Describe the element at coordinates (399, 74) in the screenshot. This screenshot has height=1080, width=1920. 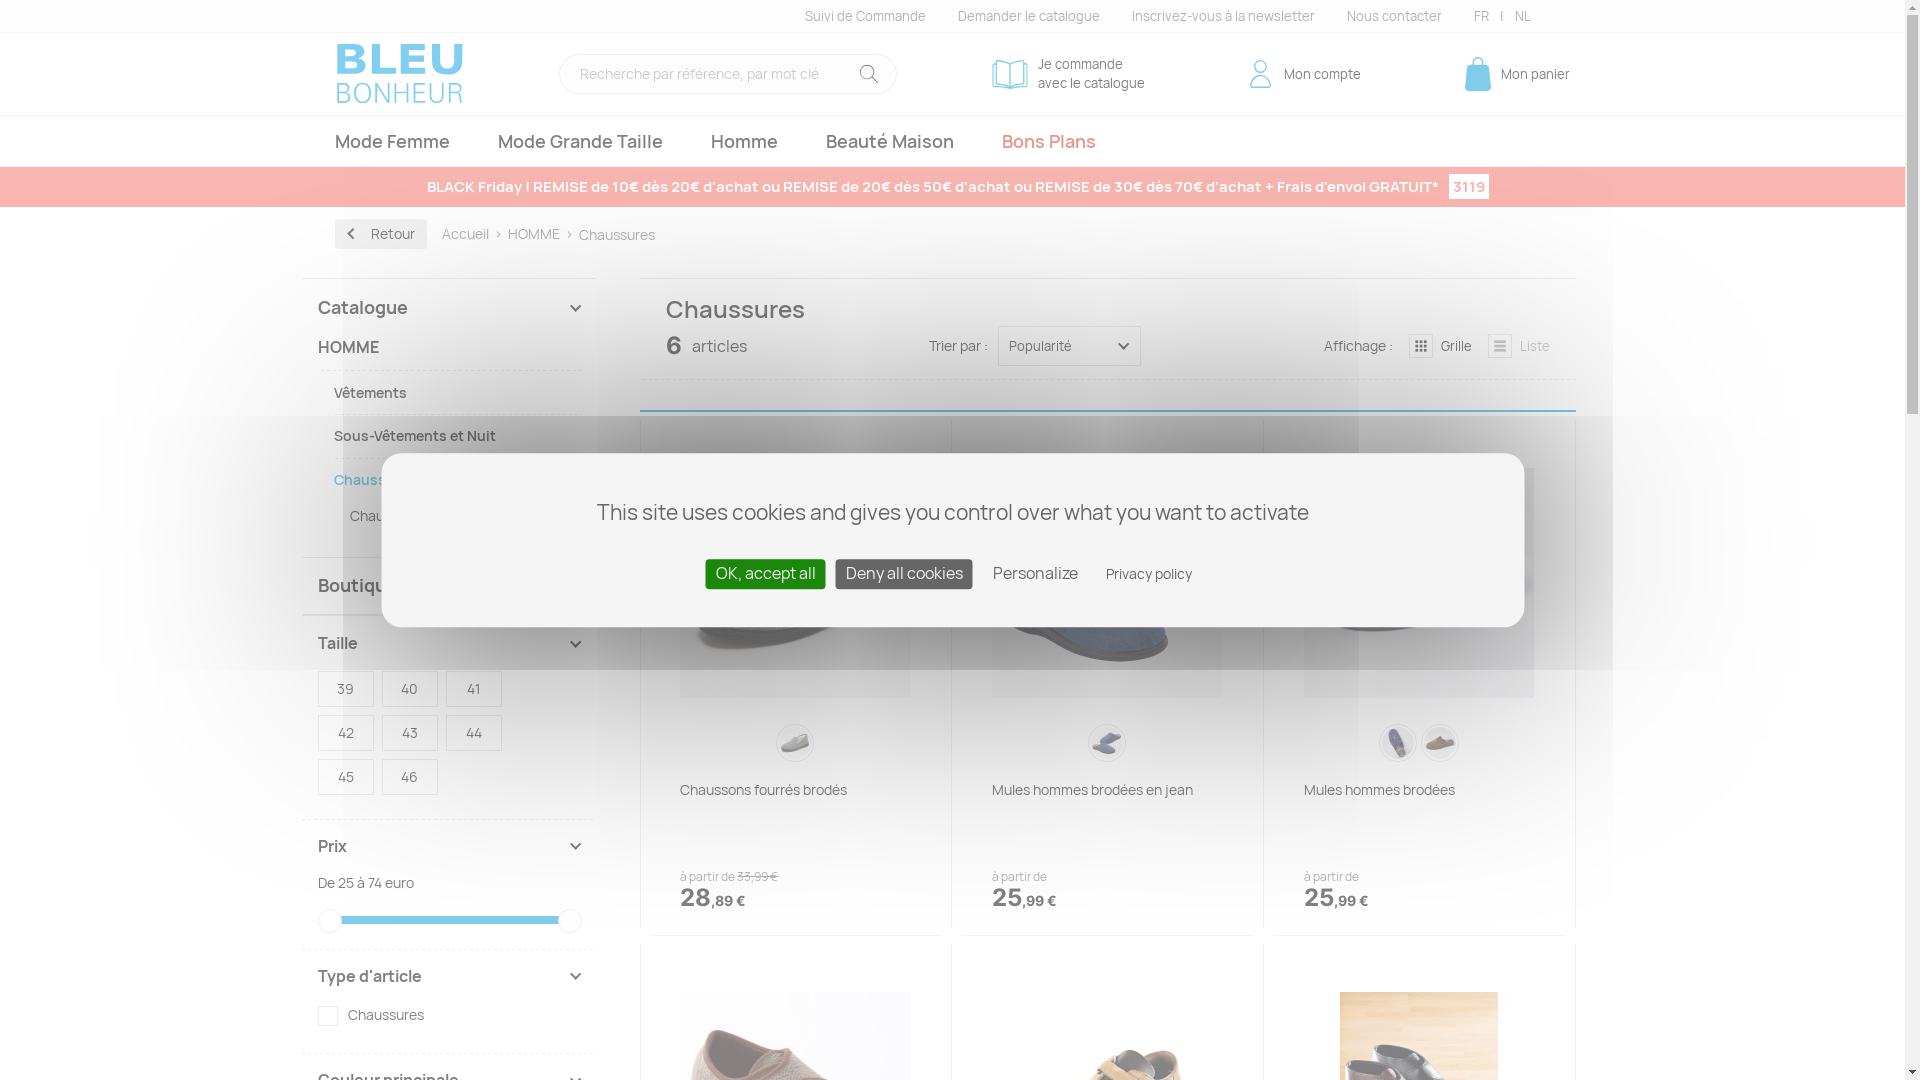
I see `bleu-bonheur` at that location.